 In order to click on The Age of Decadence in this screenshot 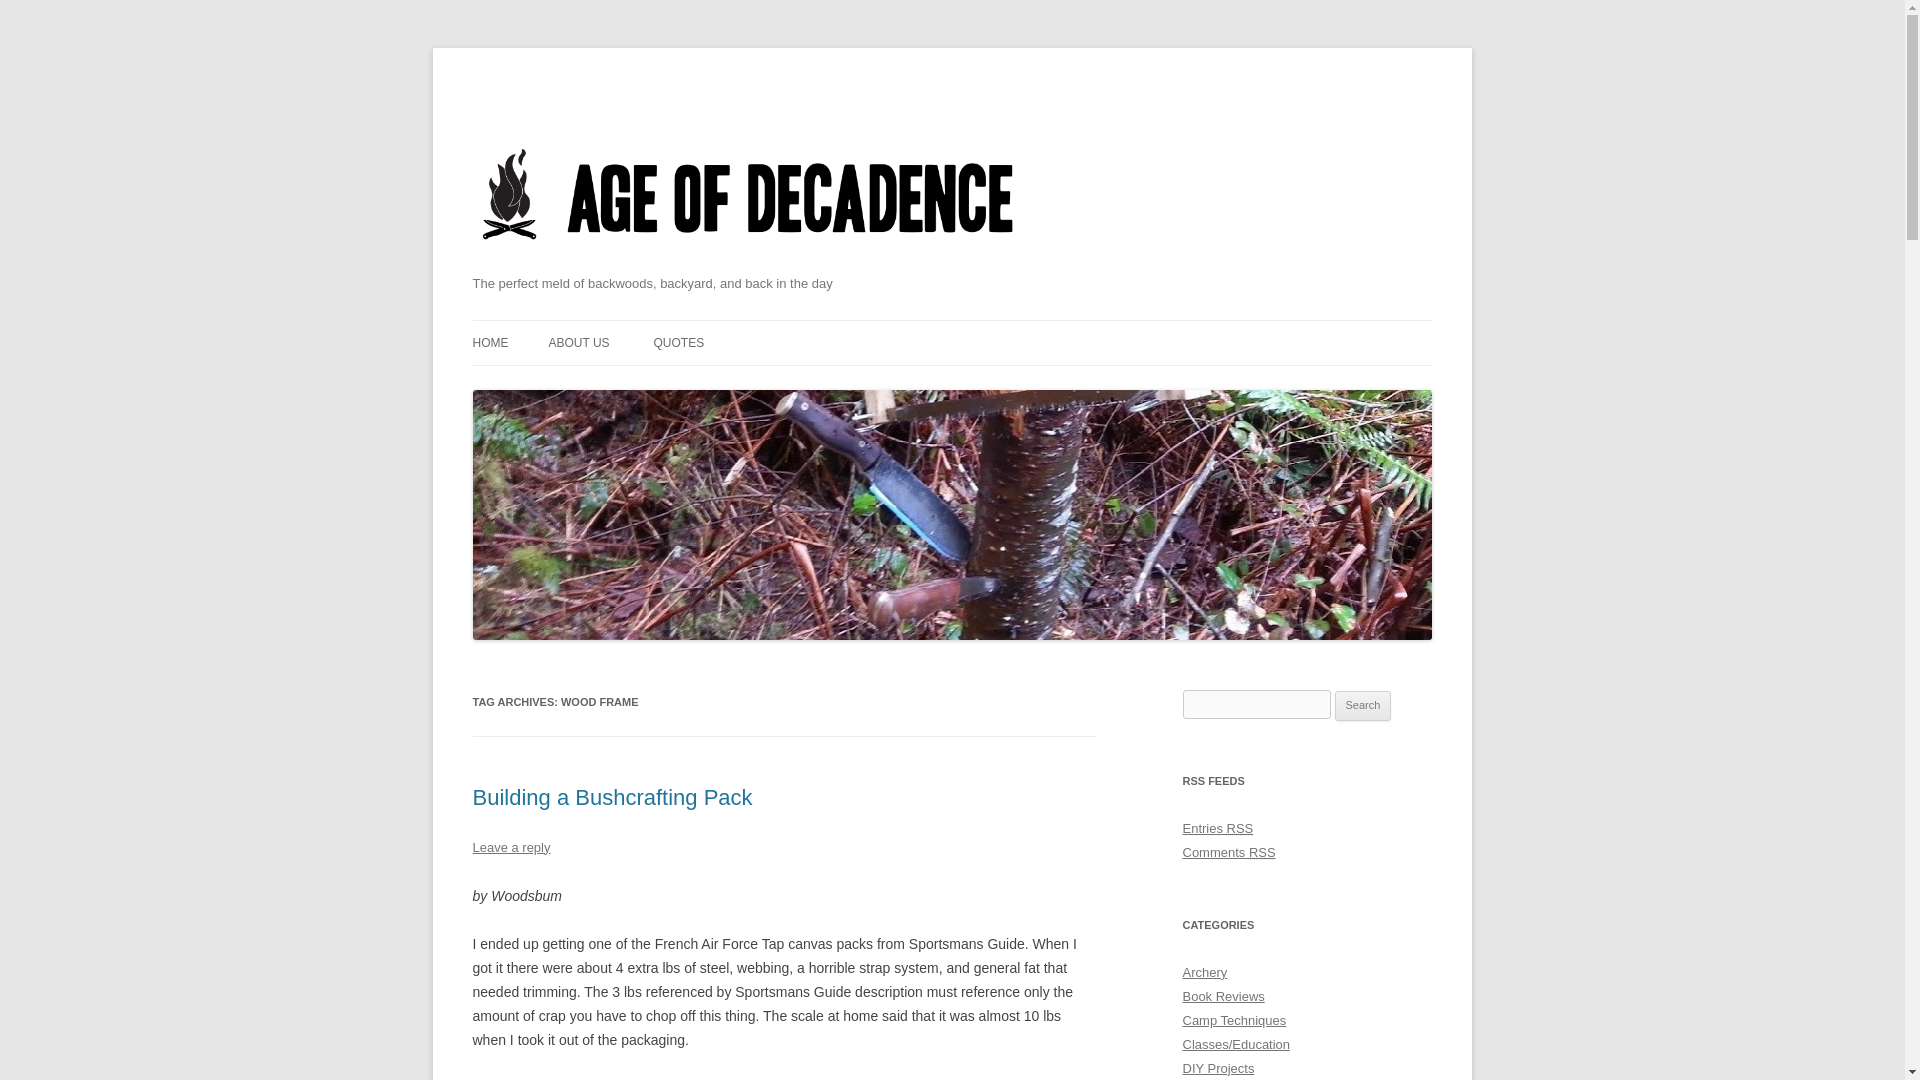, I will do `click(748, 265)`.